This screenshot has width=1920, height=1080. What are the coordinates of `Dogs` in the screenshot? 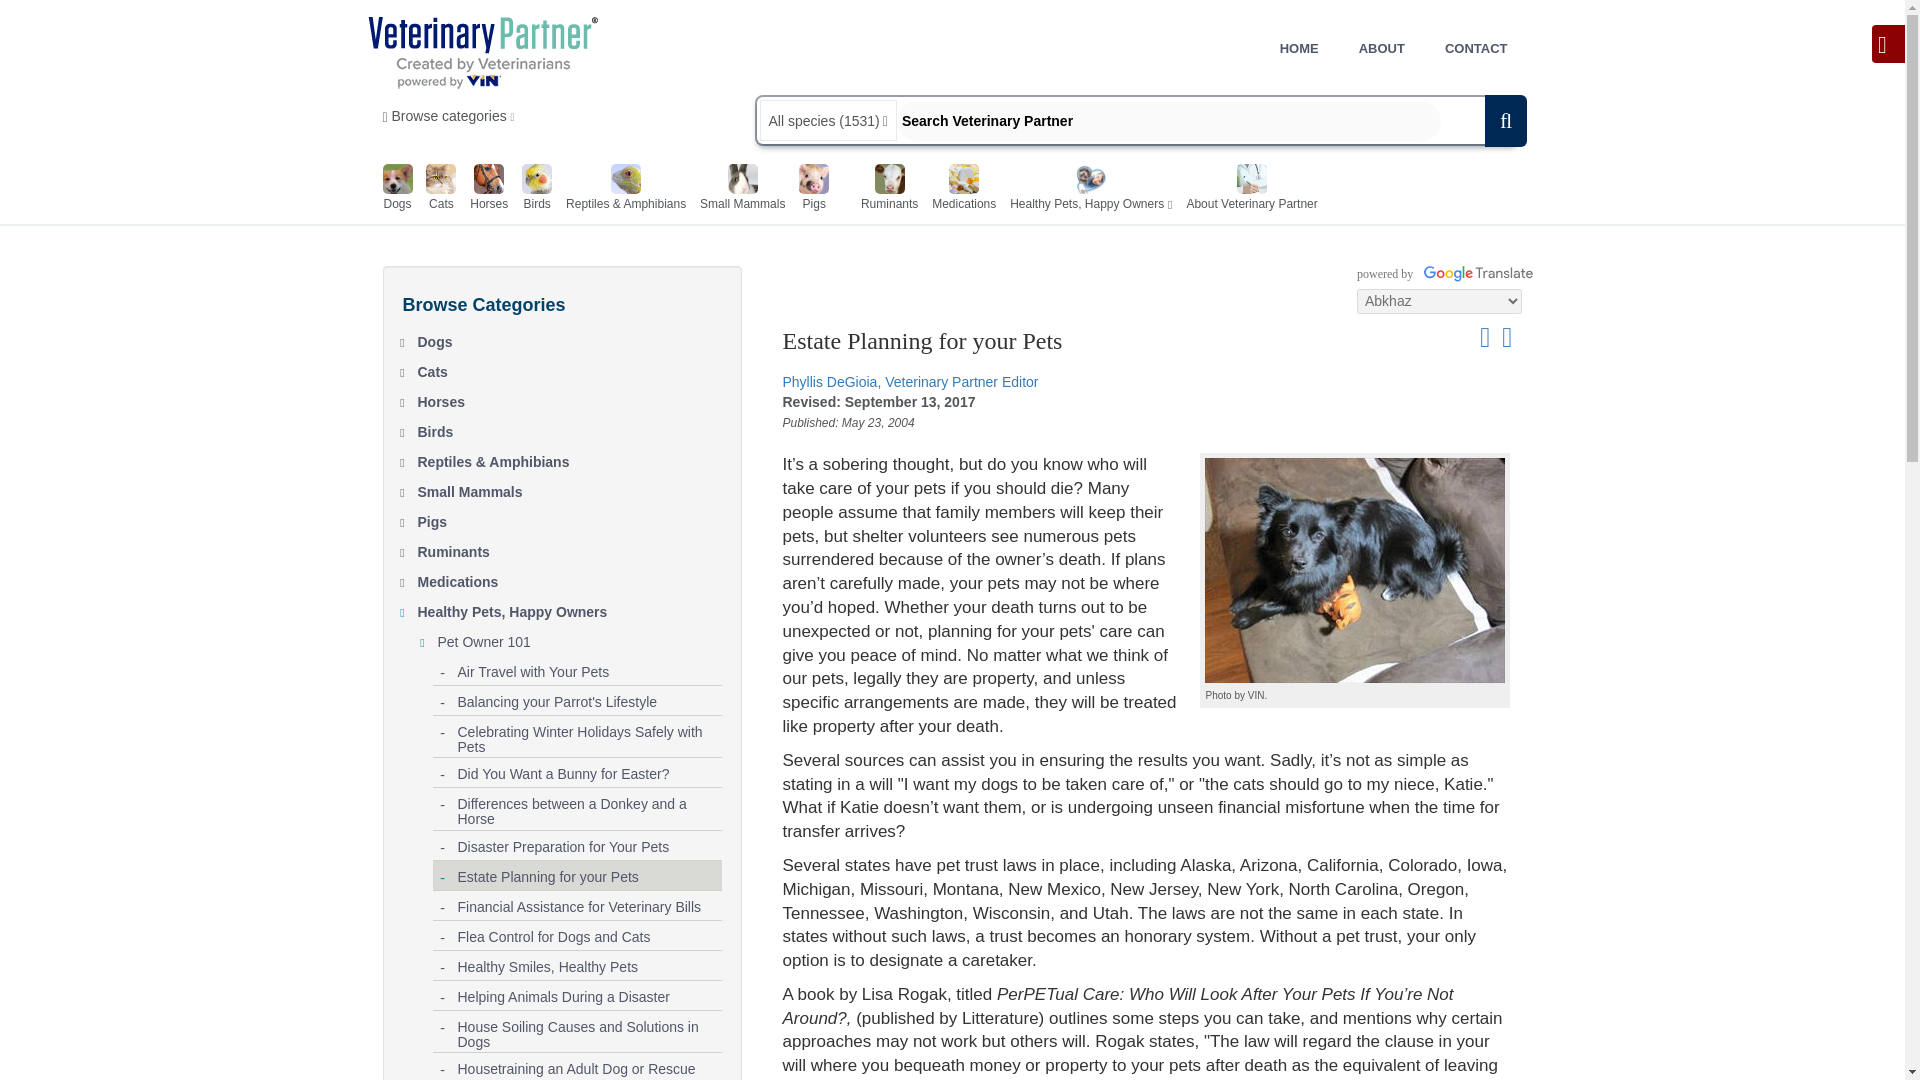 It's located at (570, 338).